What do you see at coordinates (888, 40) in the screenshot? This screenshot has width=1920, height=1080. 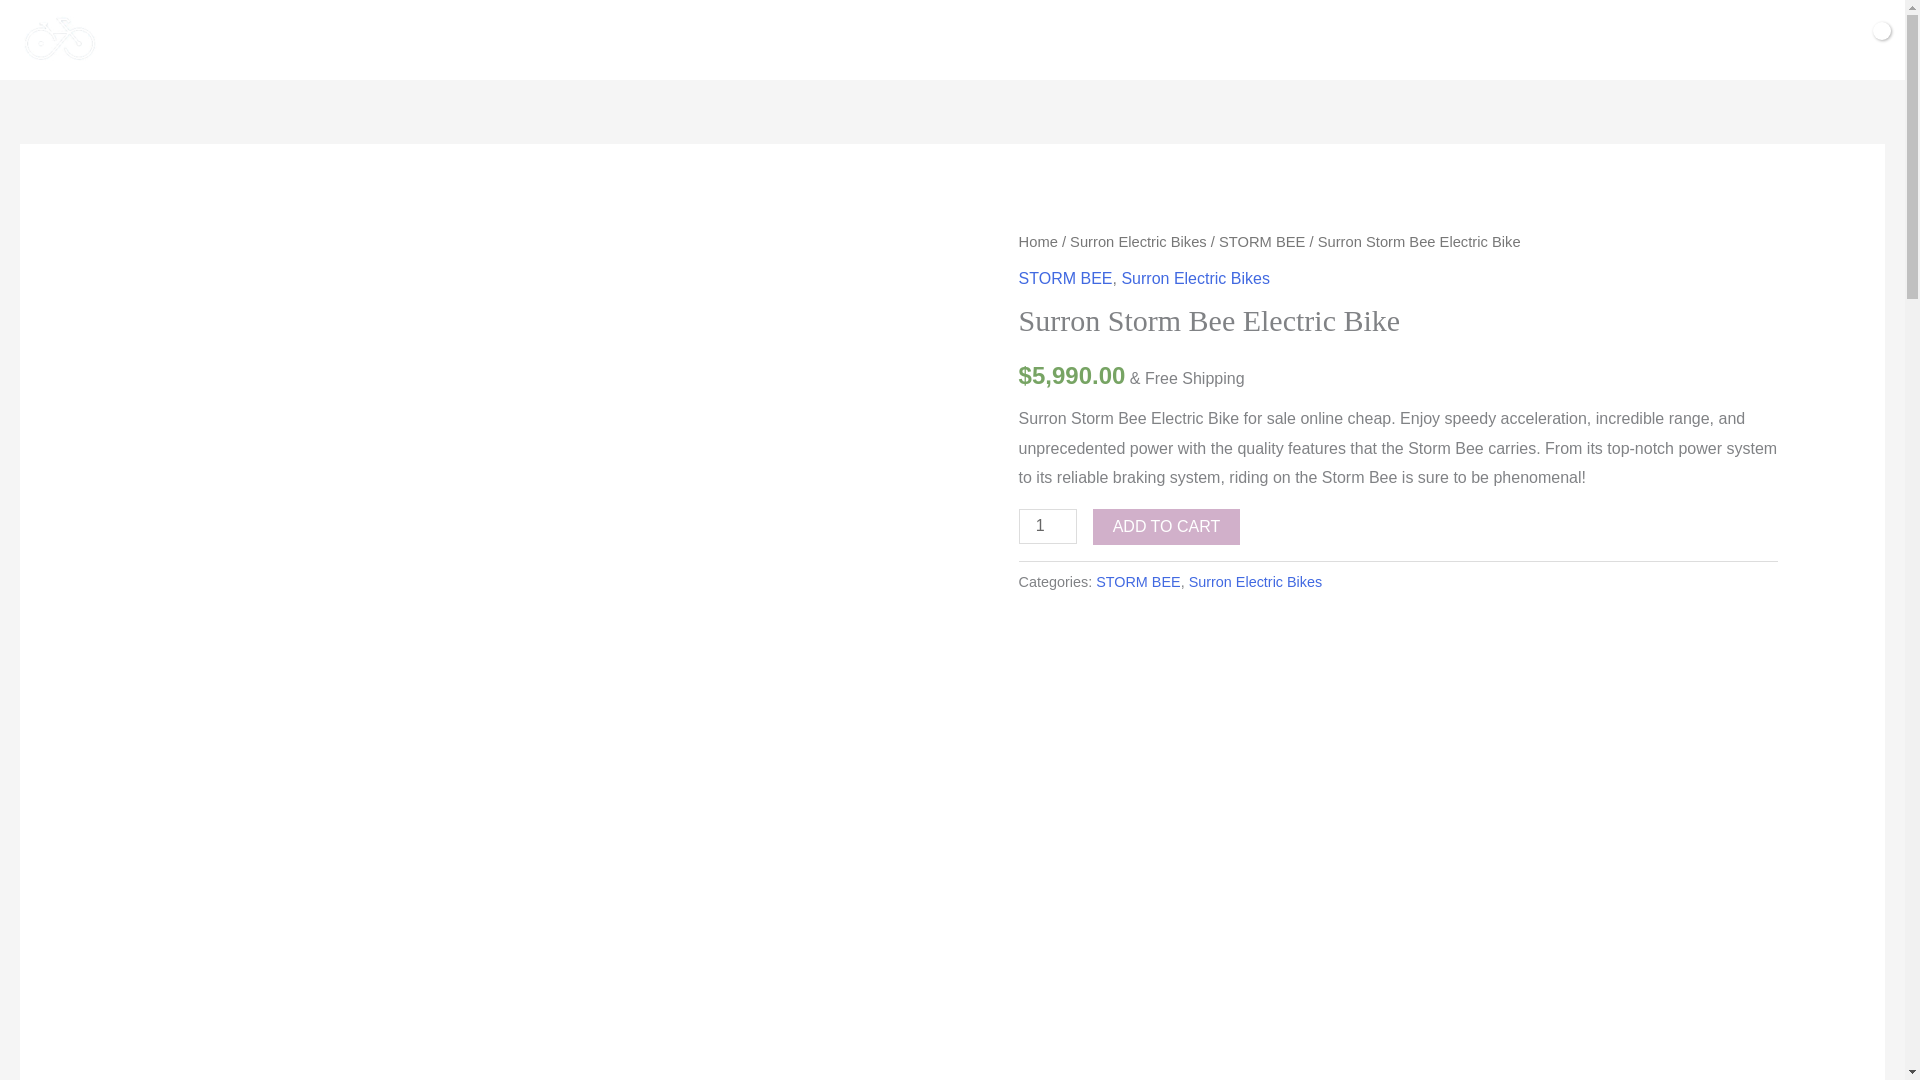 I see `SHOP NOW` at bounding box center [888, 40].